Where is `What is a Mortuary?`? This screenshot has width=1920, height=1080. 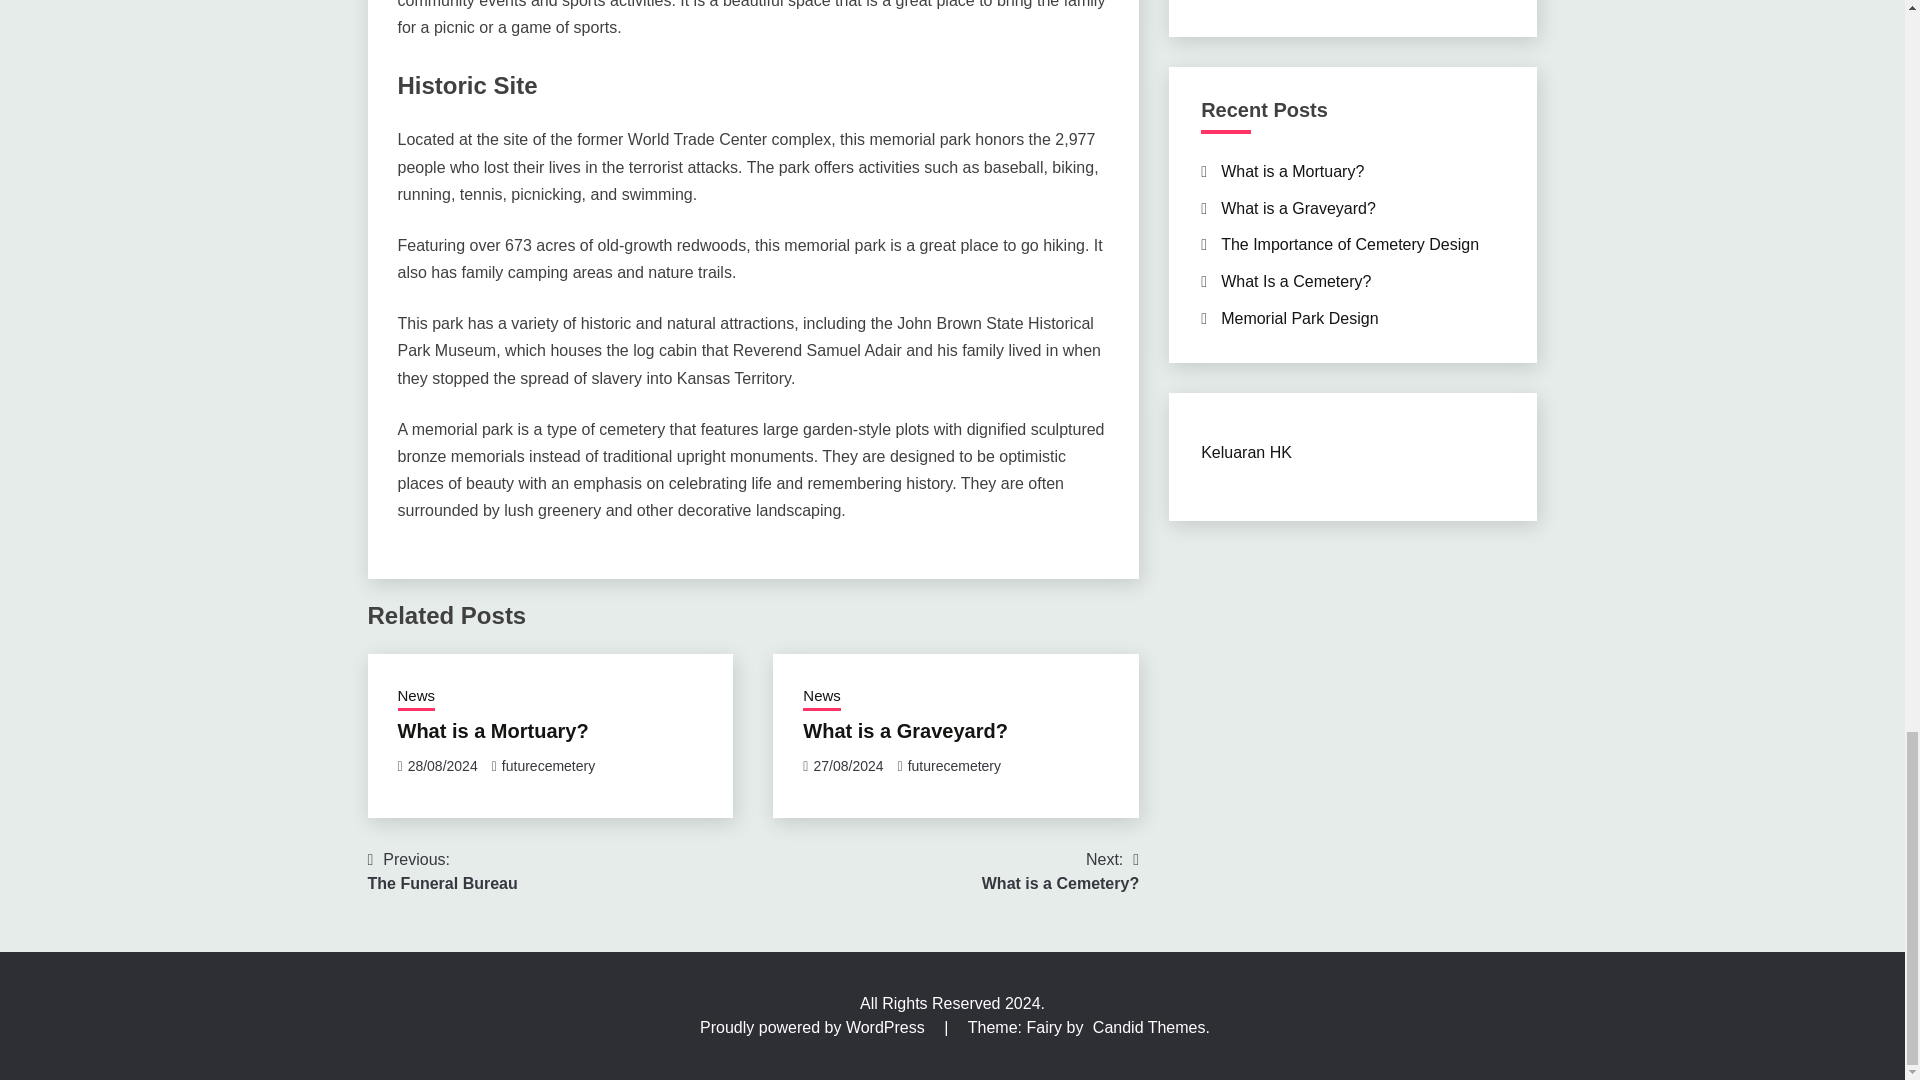 What is a Mortuary? is located at coordinates (905, 730).